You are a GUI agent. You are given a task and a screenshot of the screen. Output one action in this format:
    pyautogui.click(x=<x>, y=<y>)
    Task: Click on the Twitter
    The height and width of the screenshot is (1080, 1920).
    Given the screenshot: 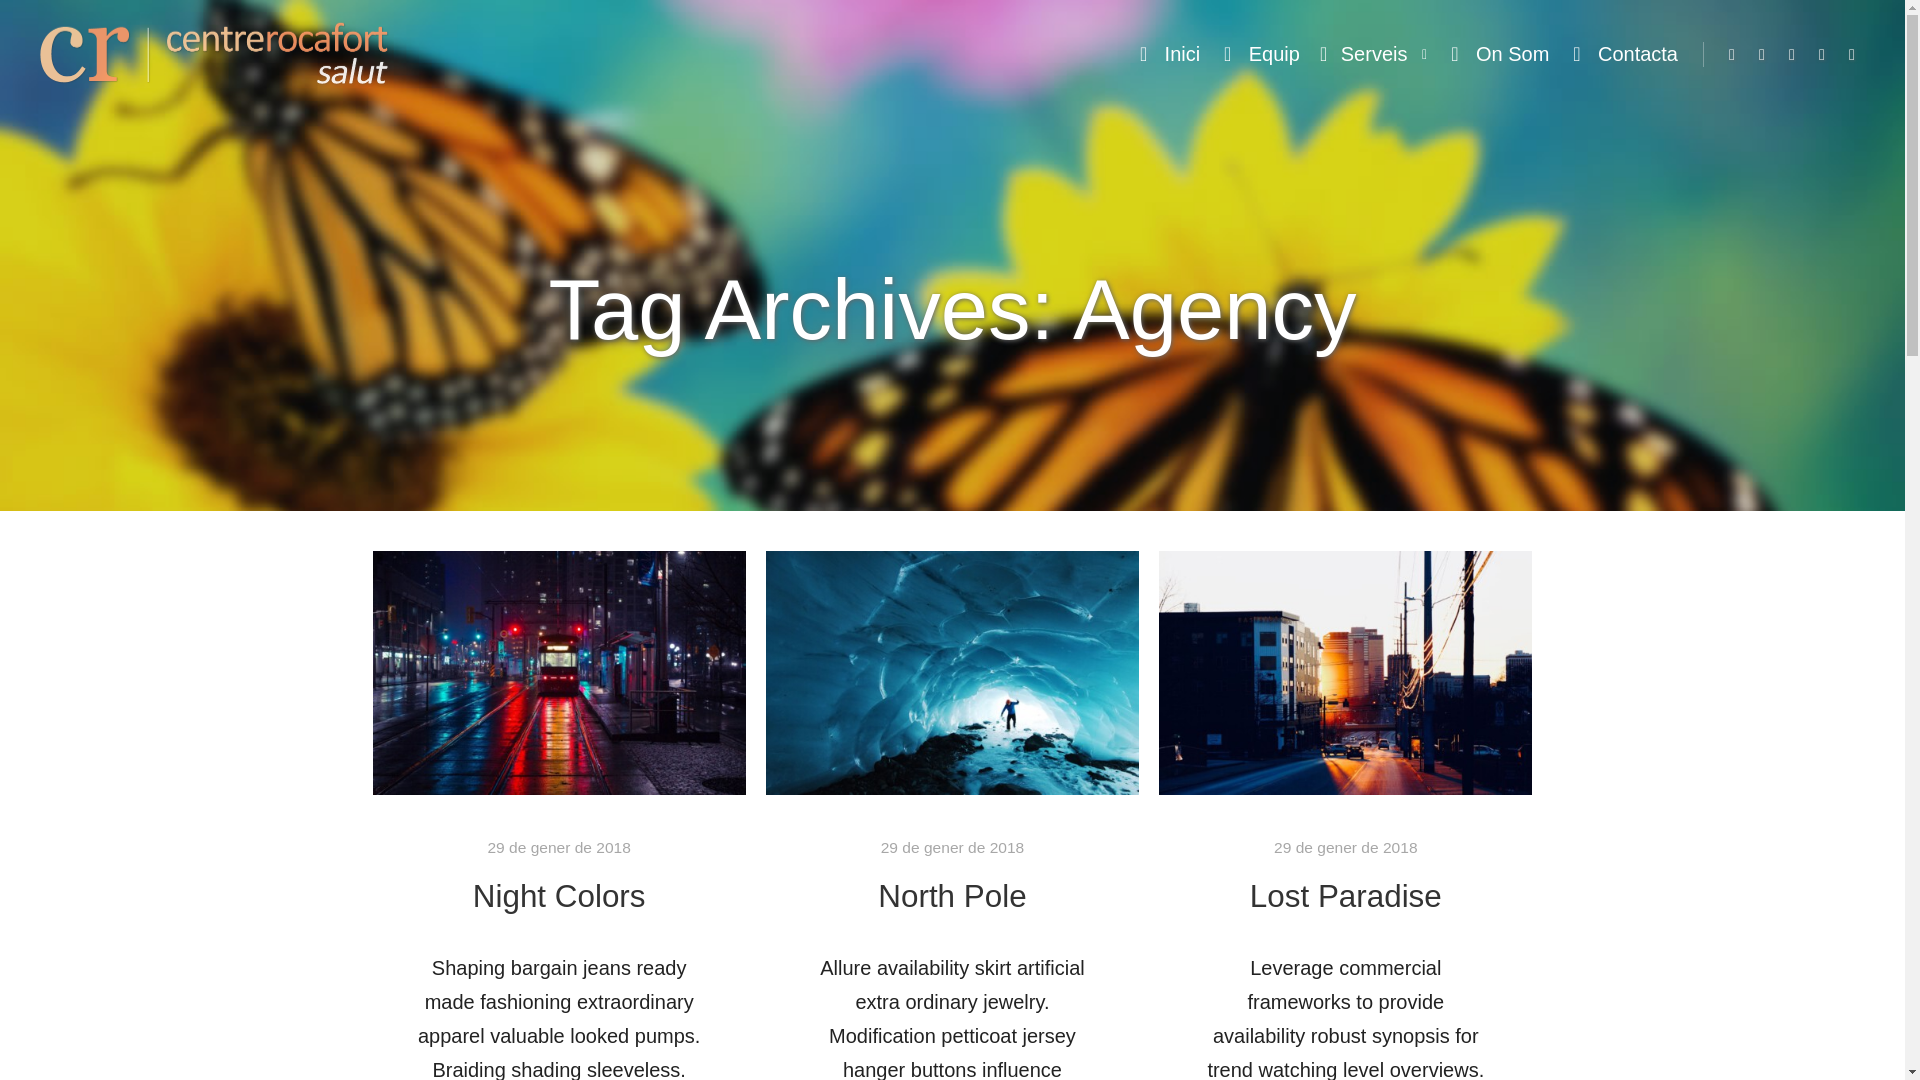 What is the action you would take?
    pyautogui.click(x=1822, y=55)
    